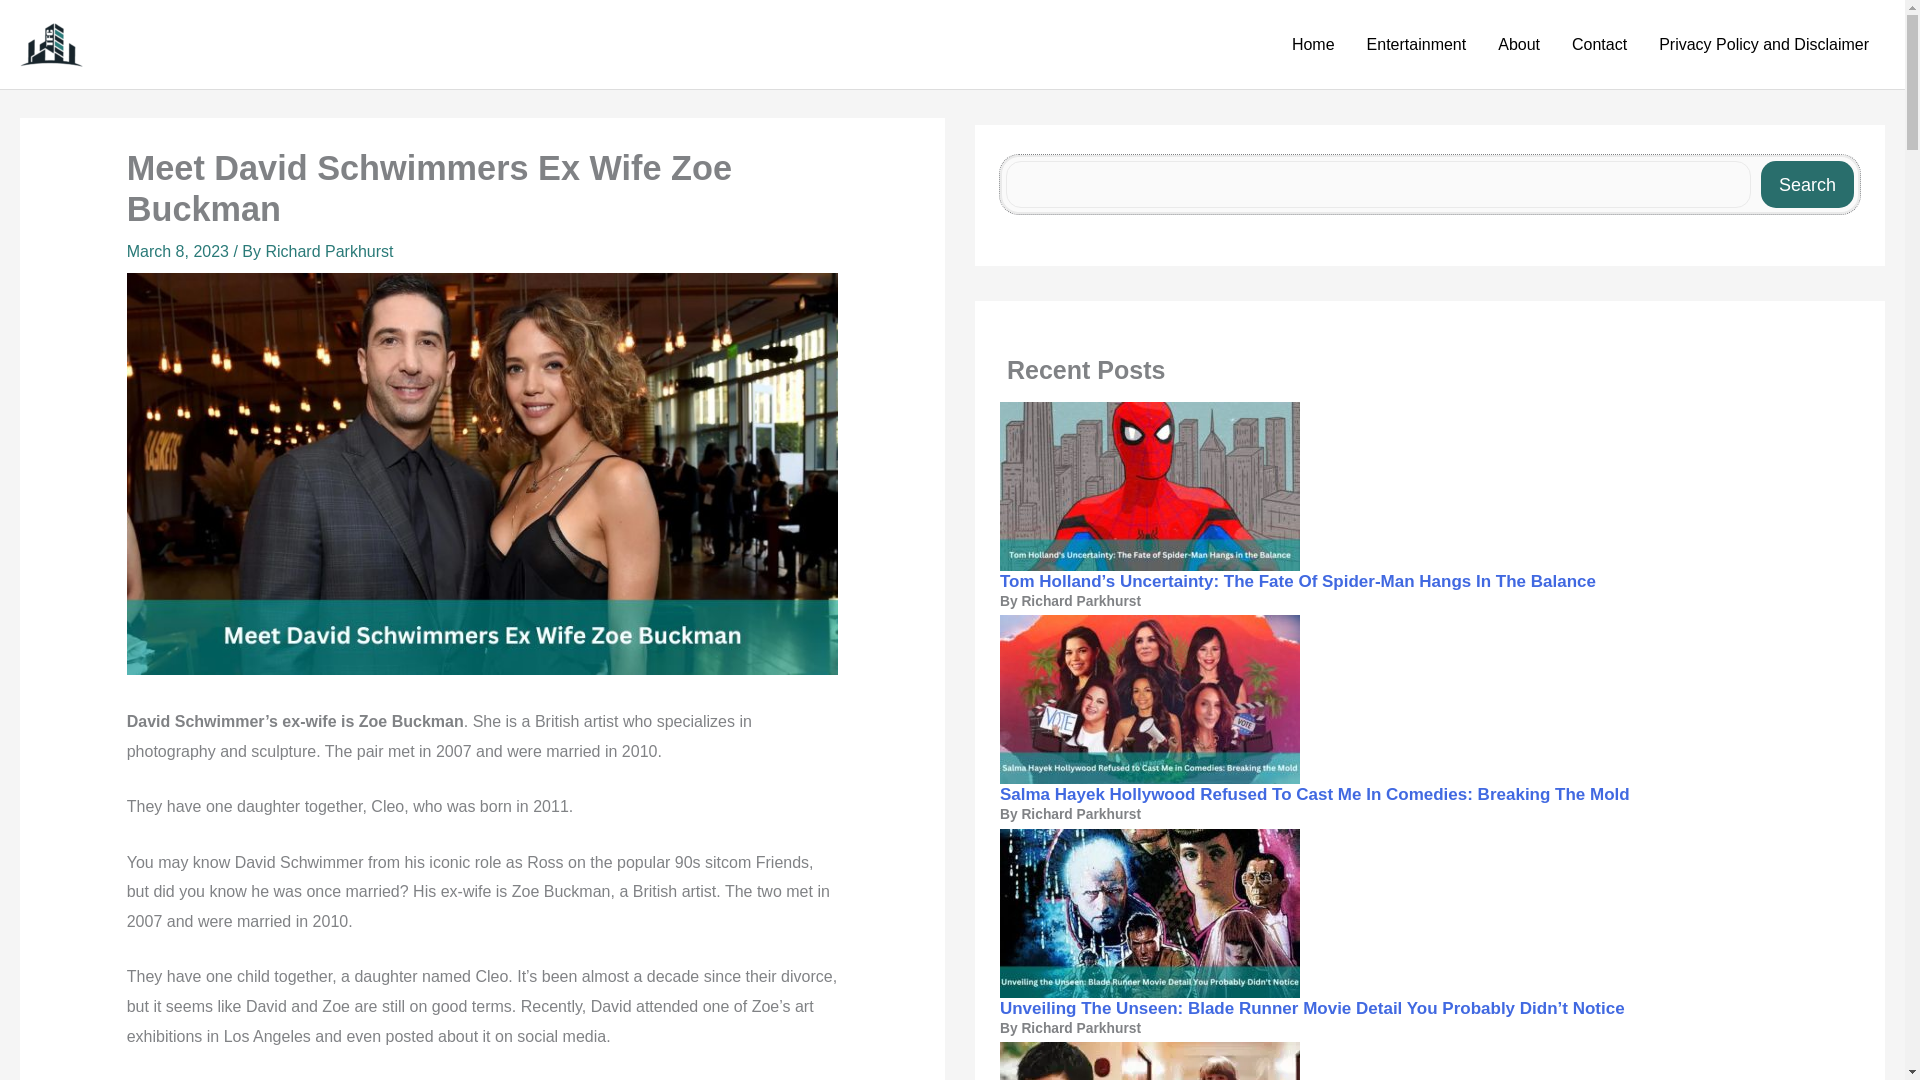  I want to click on View all posts by Richard Parkhurst, so click(328, 252).